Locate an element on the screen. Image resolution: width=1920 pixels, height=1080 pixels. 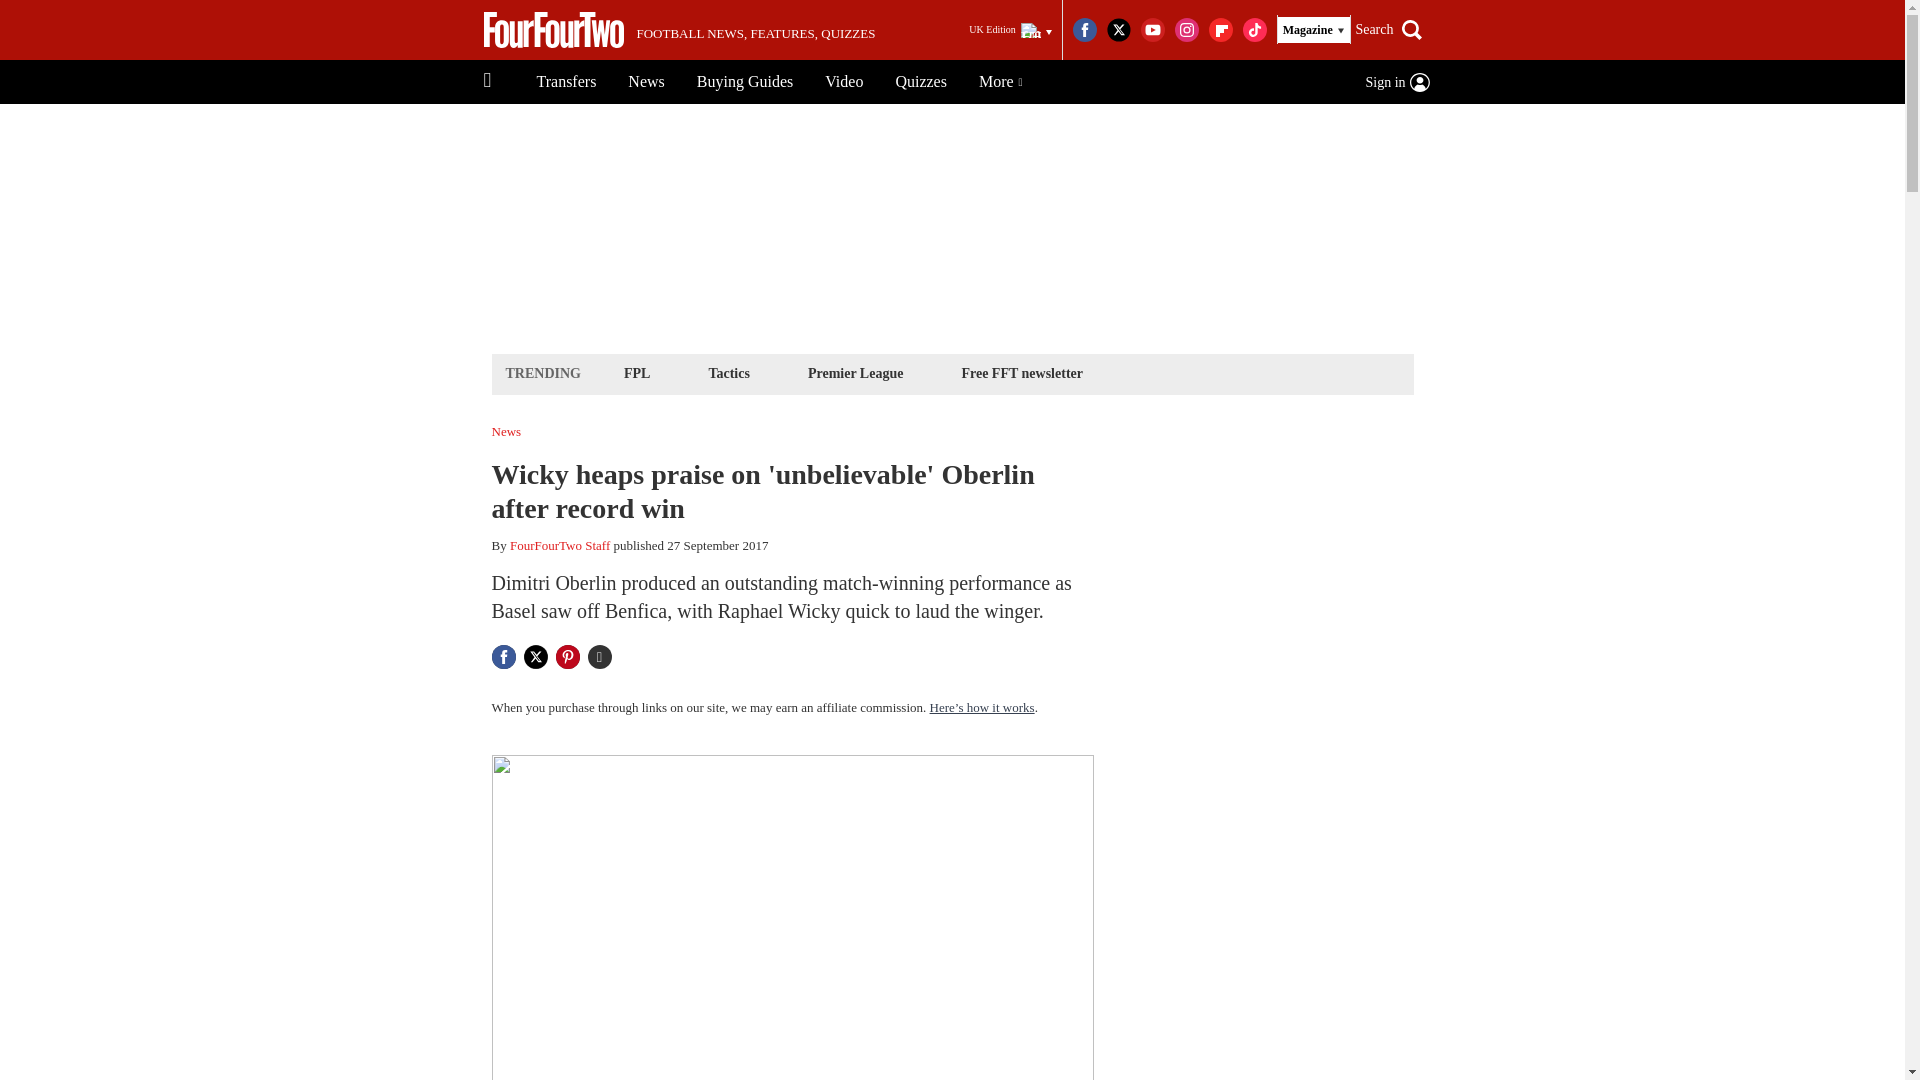
Transfers is located at coordinates (566, 82).